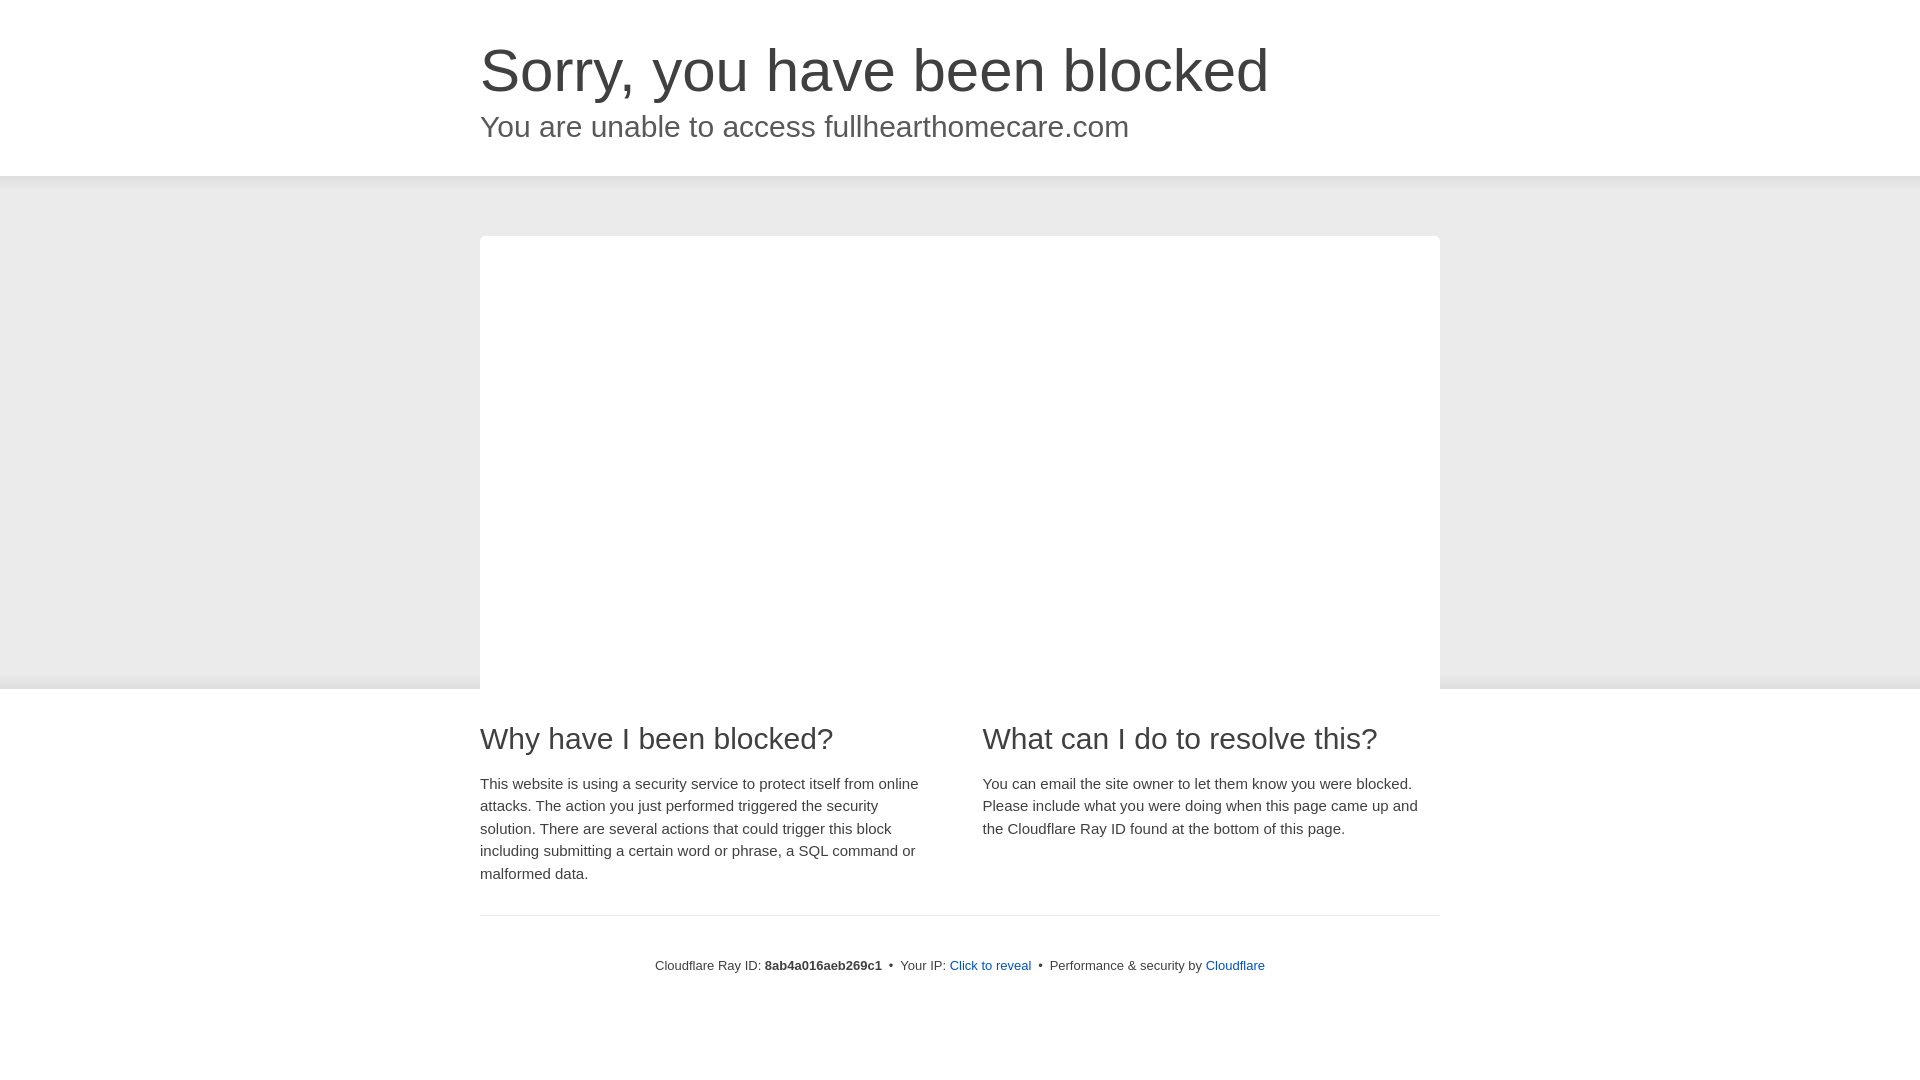  I want to click on Click to reveal, so click(991, 966).